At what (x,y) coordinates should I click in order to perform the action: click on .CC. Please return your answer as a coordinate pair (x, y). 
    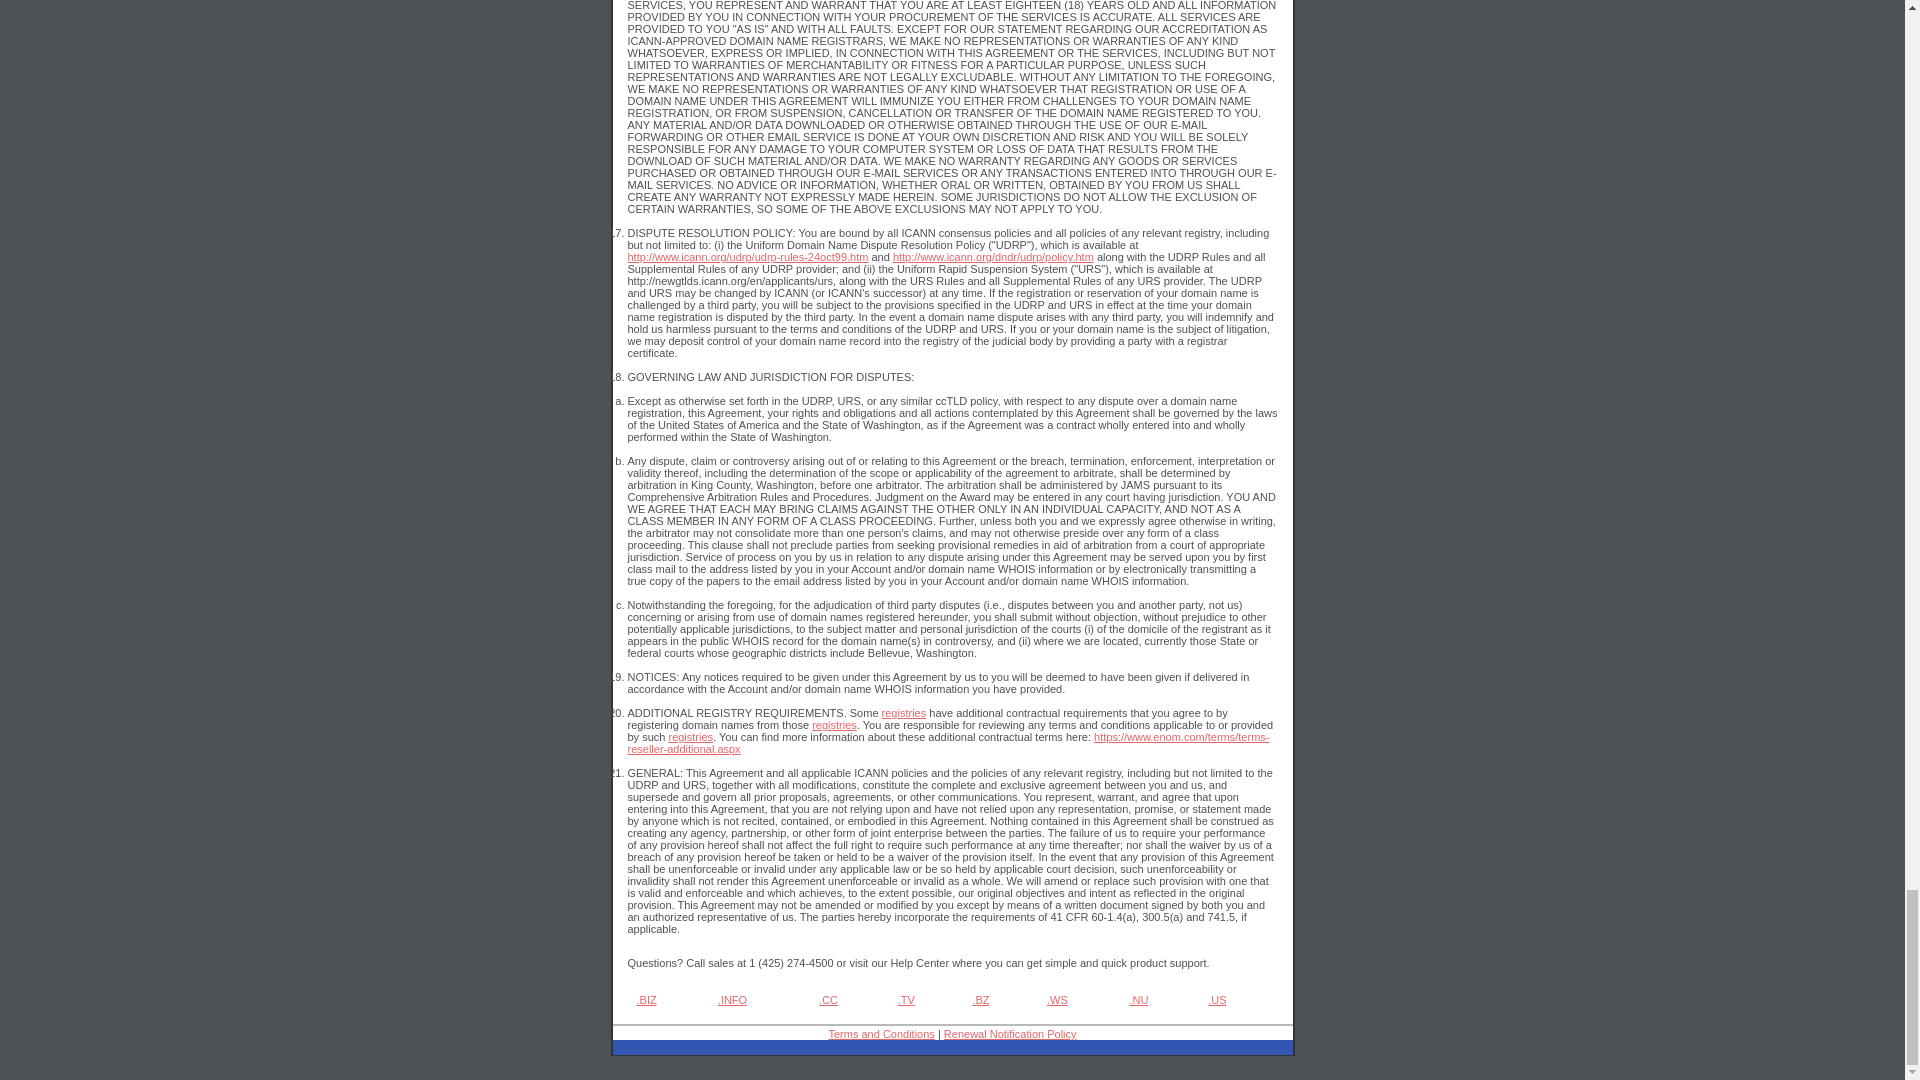
    Looking at the image, I should click on (828, 999).